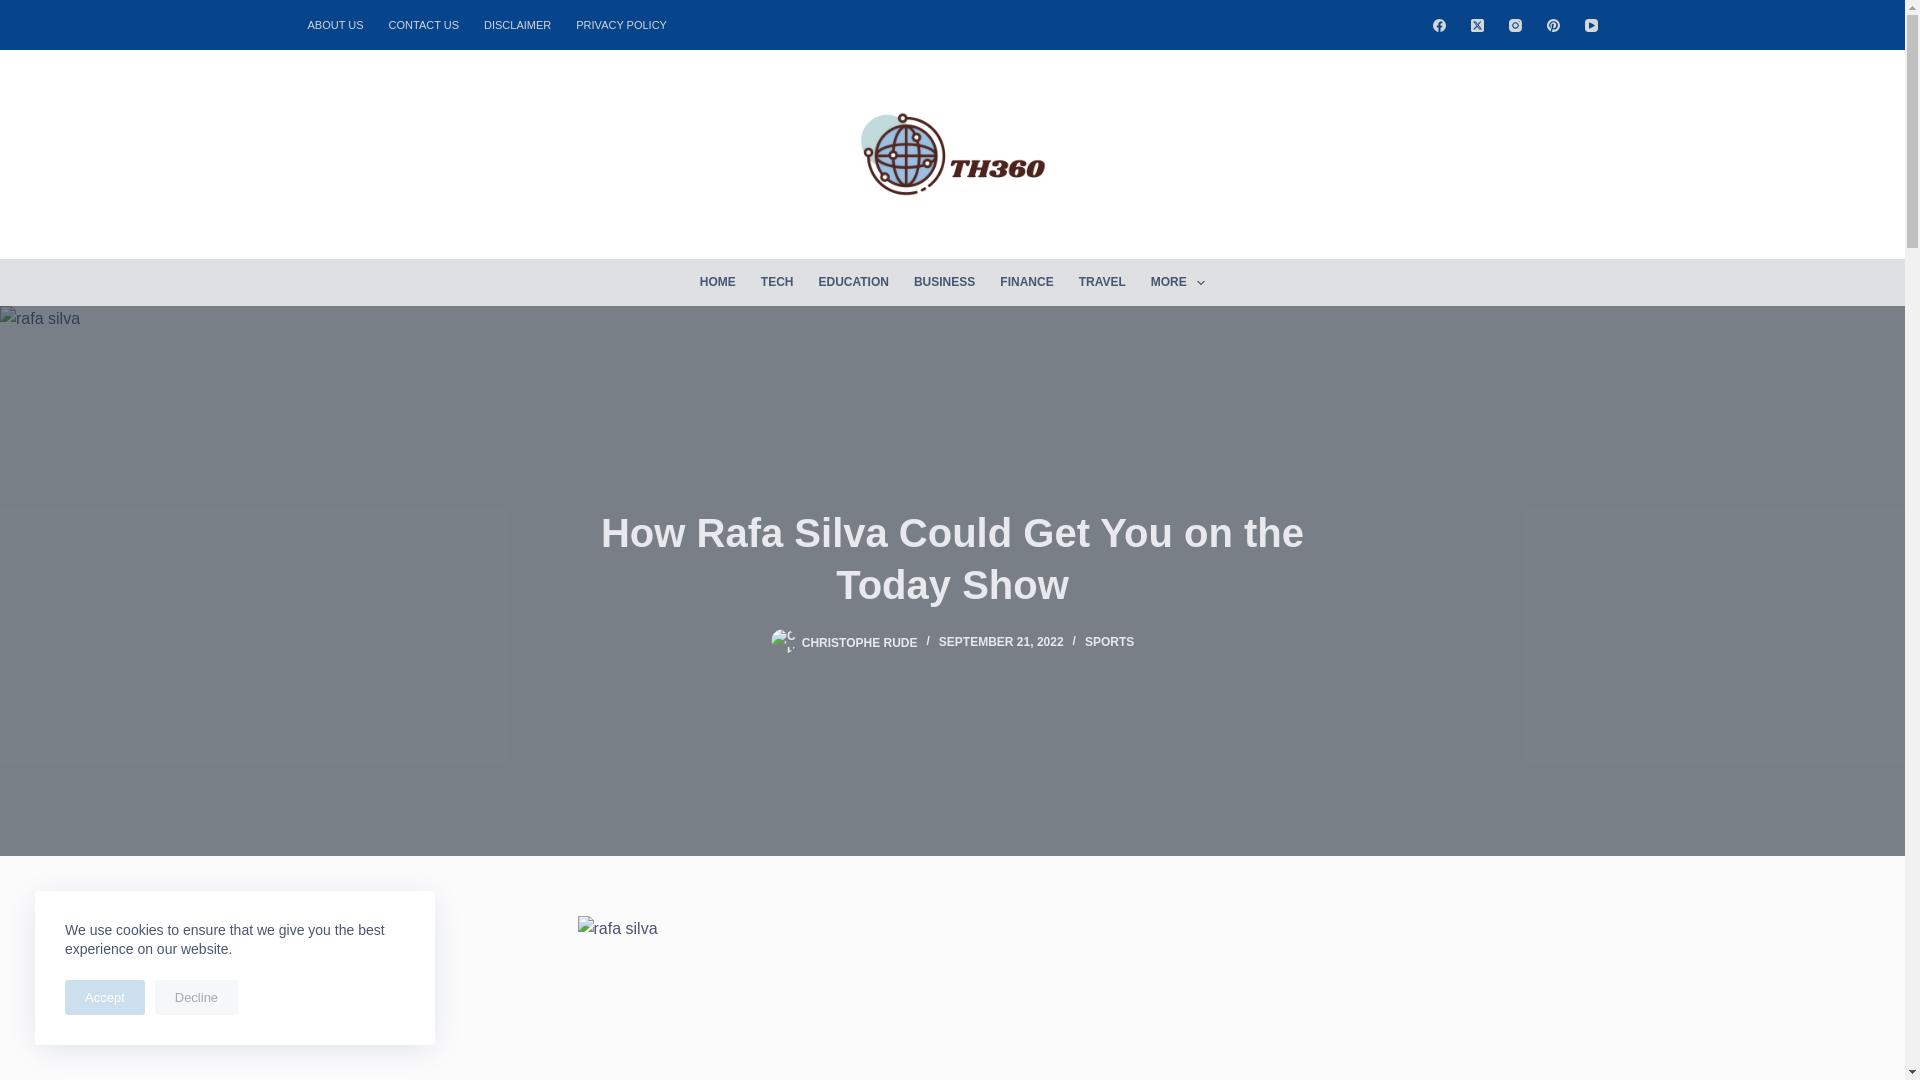  Describe the element at coordinates (860, 642) in the screenshot. I see `Posts by Christophe Rude` at that location.